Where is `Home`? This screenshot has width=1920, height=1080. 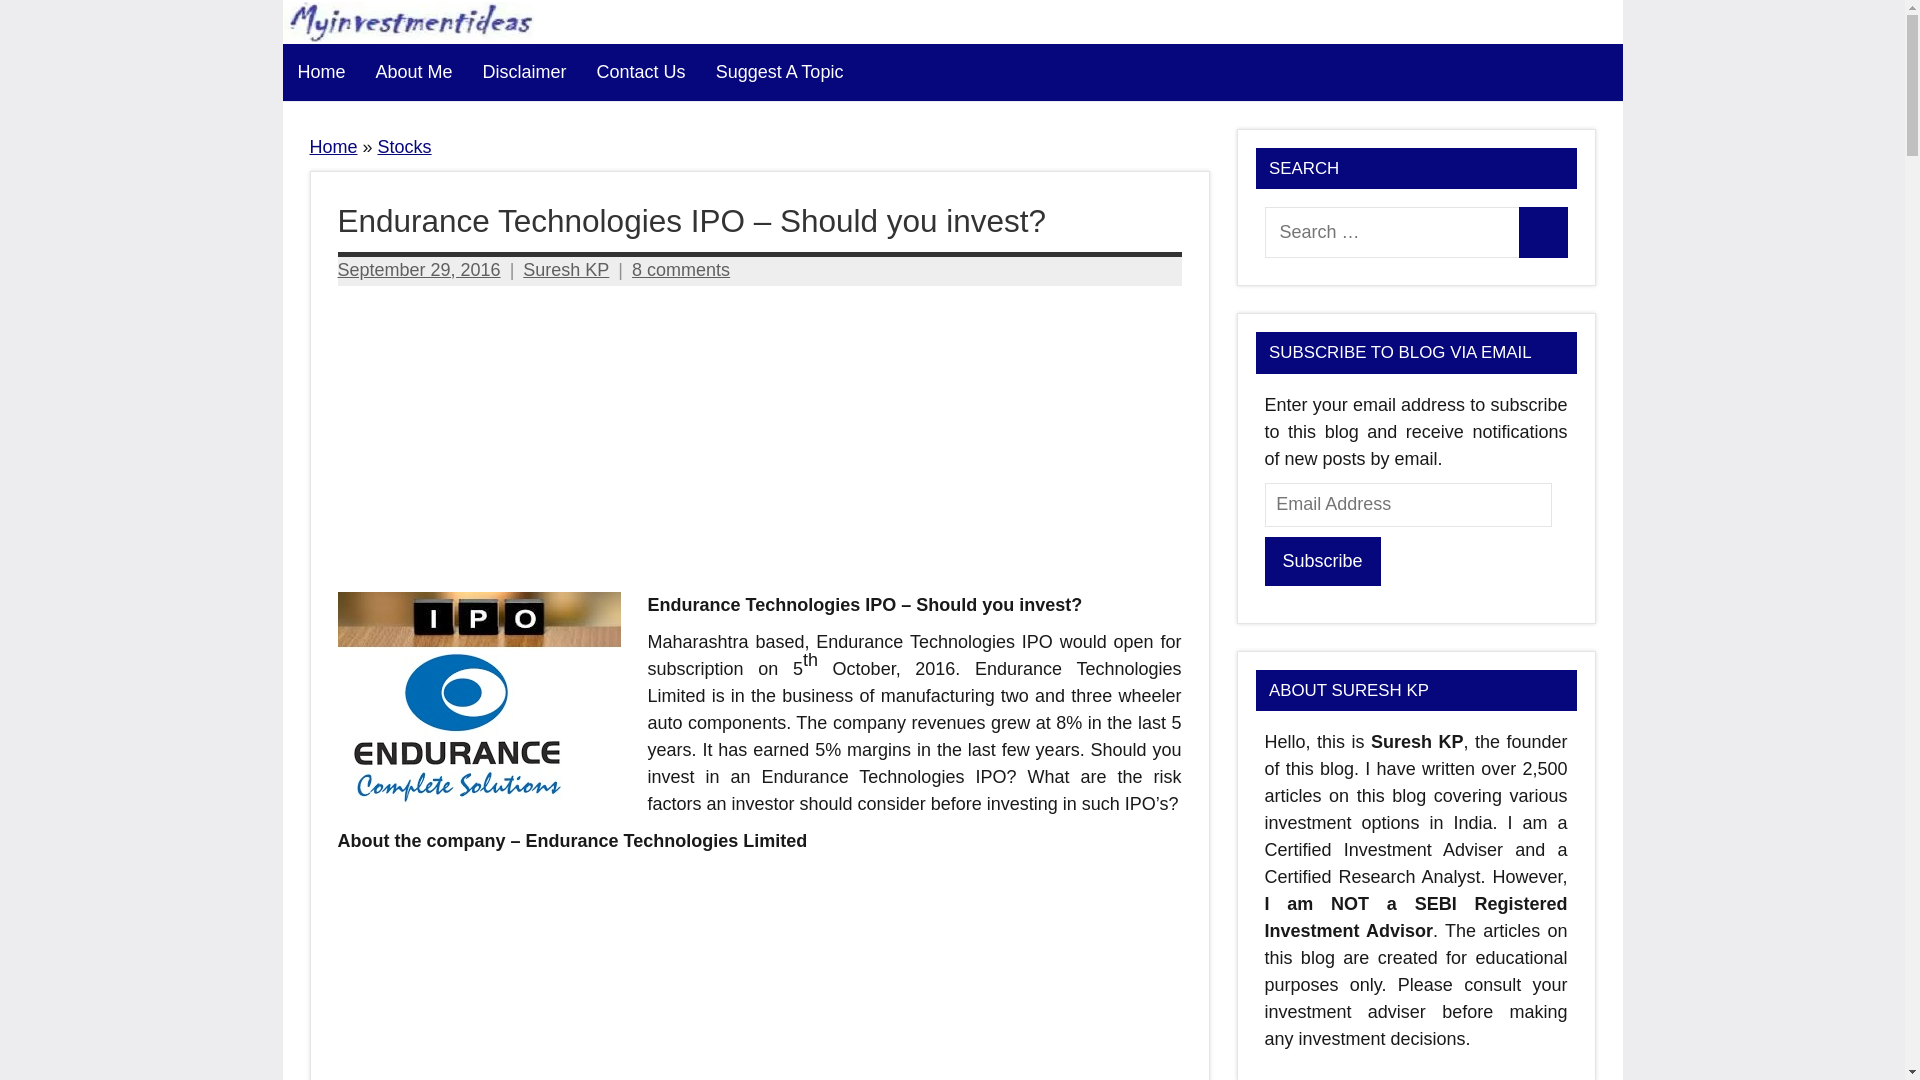
Home is located at coordinates (333, 146).